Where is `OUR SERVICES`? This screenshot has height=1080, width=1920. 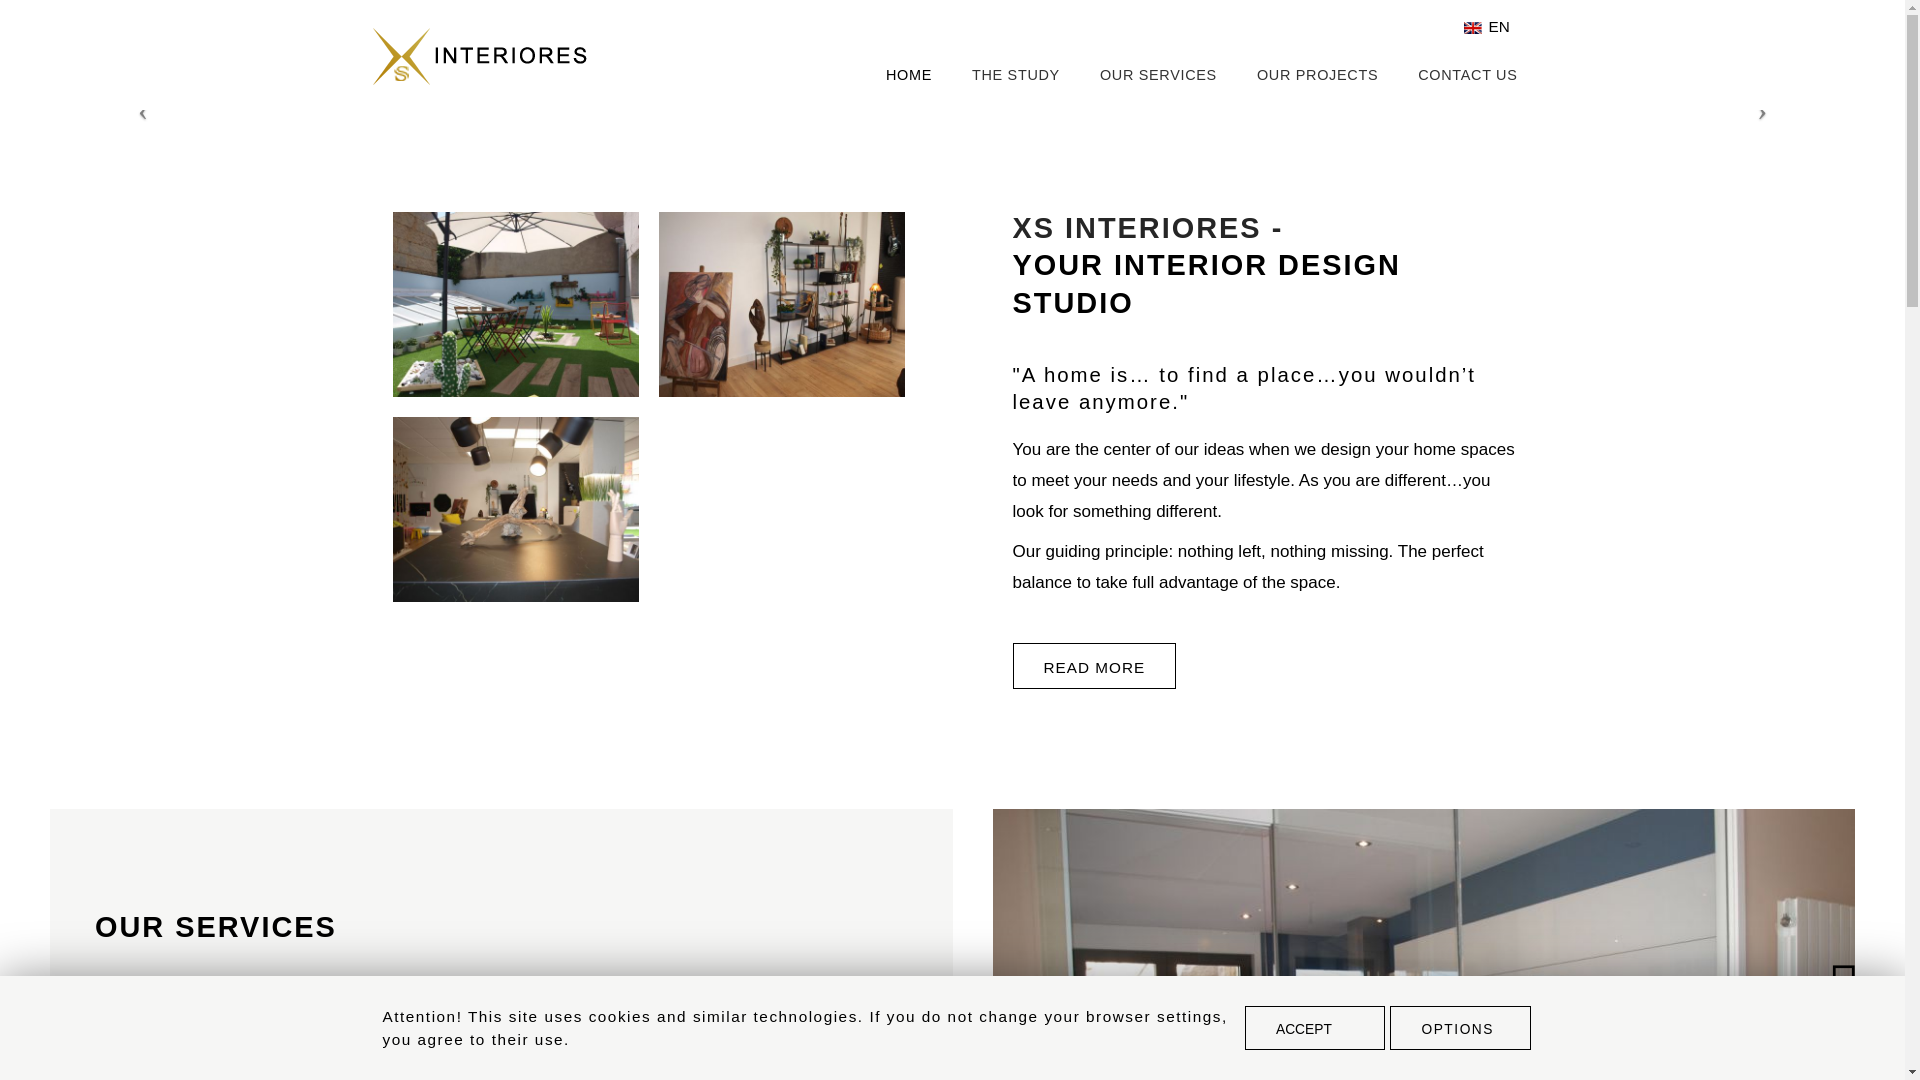 OUR SERVICES is located at coordinates (216, 926).